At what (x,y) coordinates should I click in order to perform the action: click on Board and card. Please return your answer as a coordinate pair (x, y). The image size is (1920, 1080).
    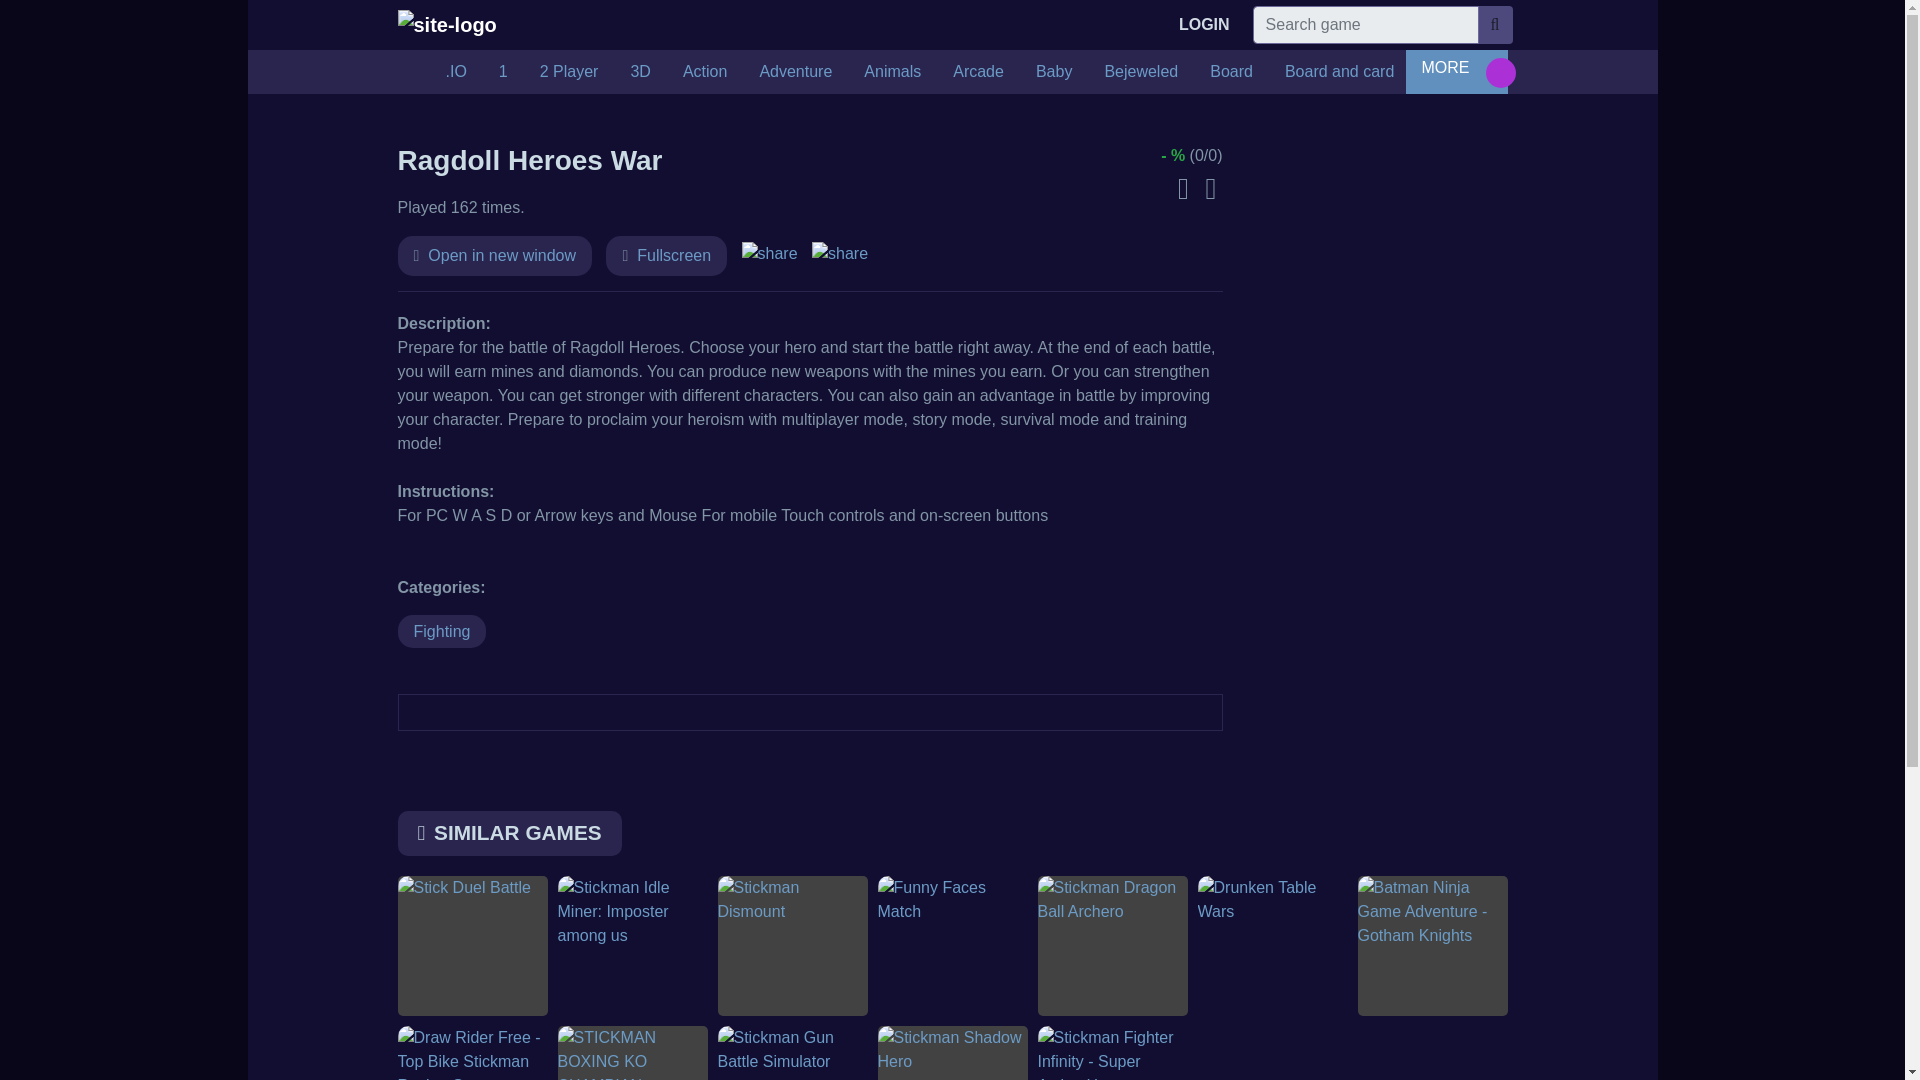
    Looking at the image, I should click on (1339, 71).